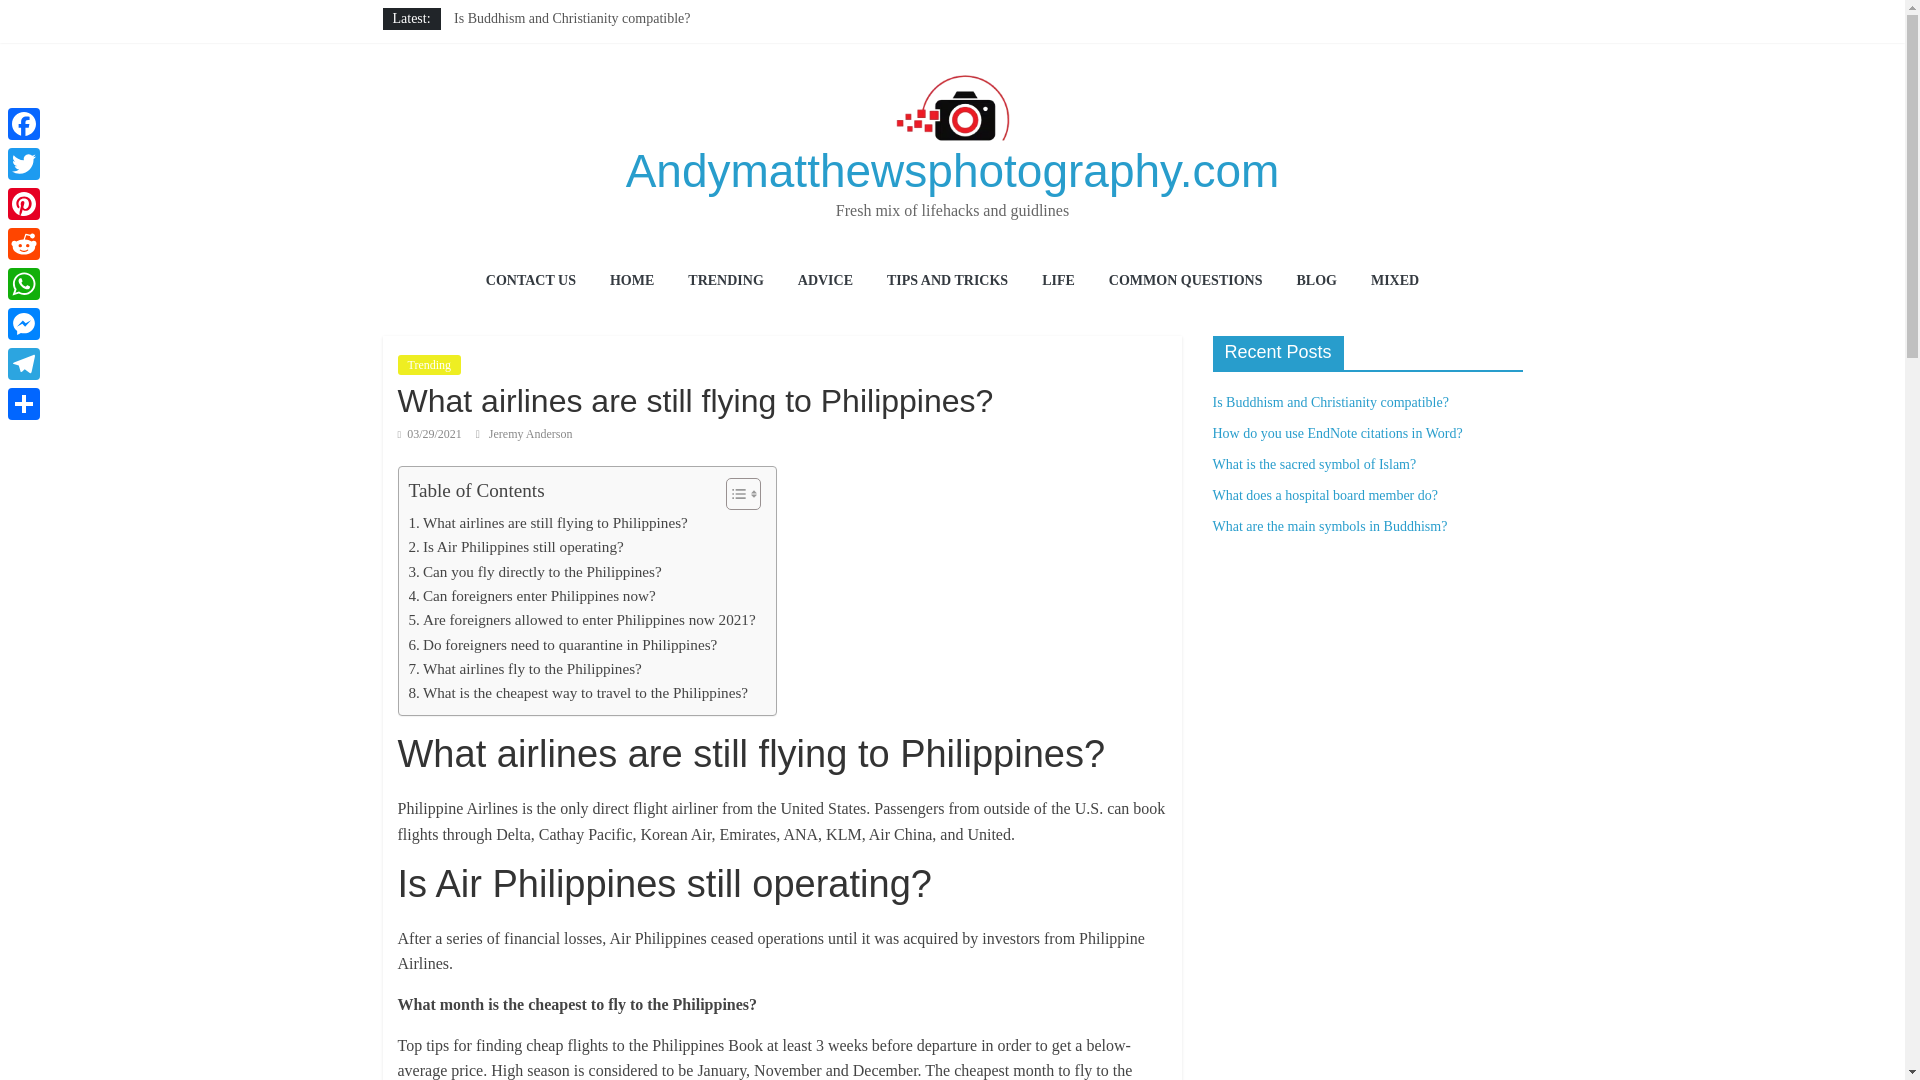 The width and height of the screenshot is (1920, 1080). What do you see at coordinates (578, 40) in the screenshot?
I see `How do you use EndNote citations in Word?` at bounding box center [578, 40].